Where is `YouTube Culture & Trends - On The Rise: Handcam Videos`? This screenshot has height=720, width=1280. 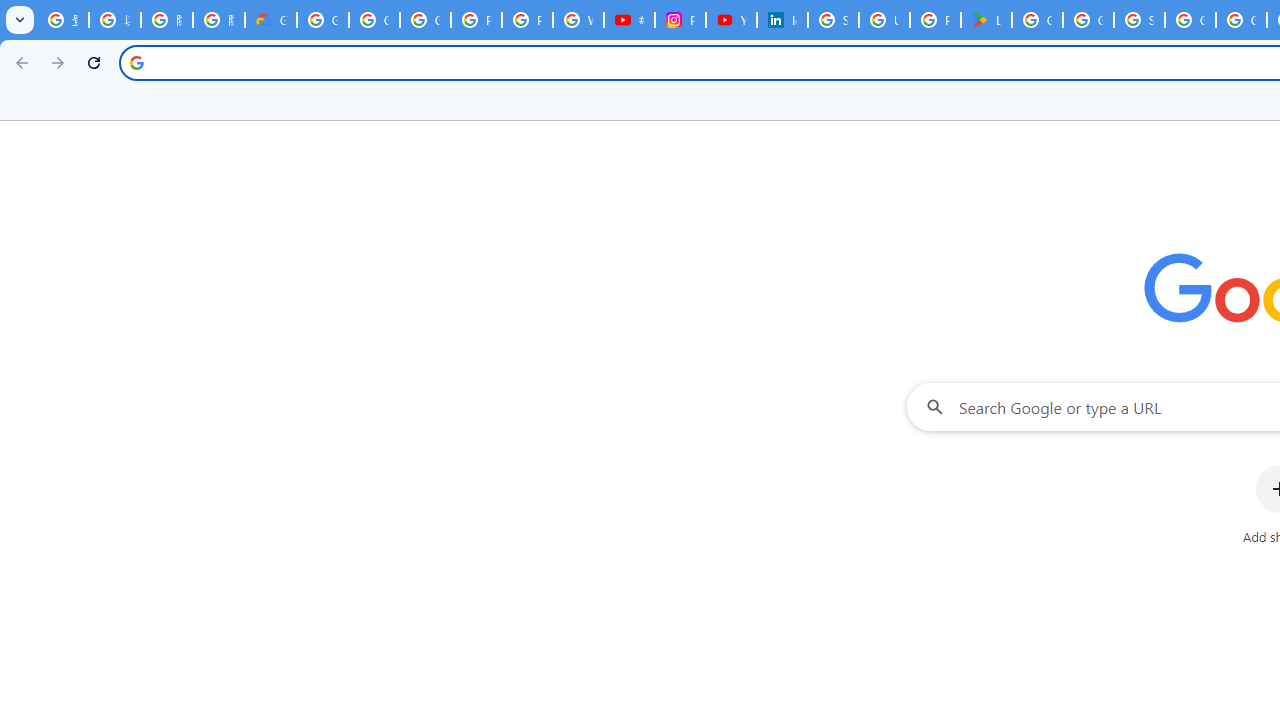 YouTube Culture & Trends - On The Rise: Handcam Videos is located at coordinates (731, 20).